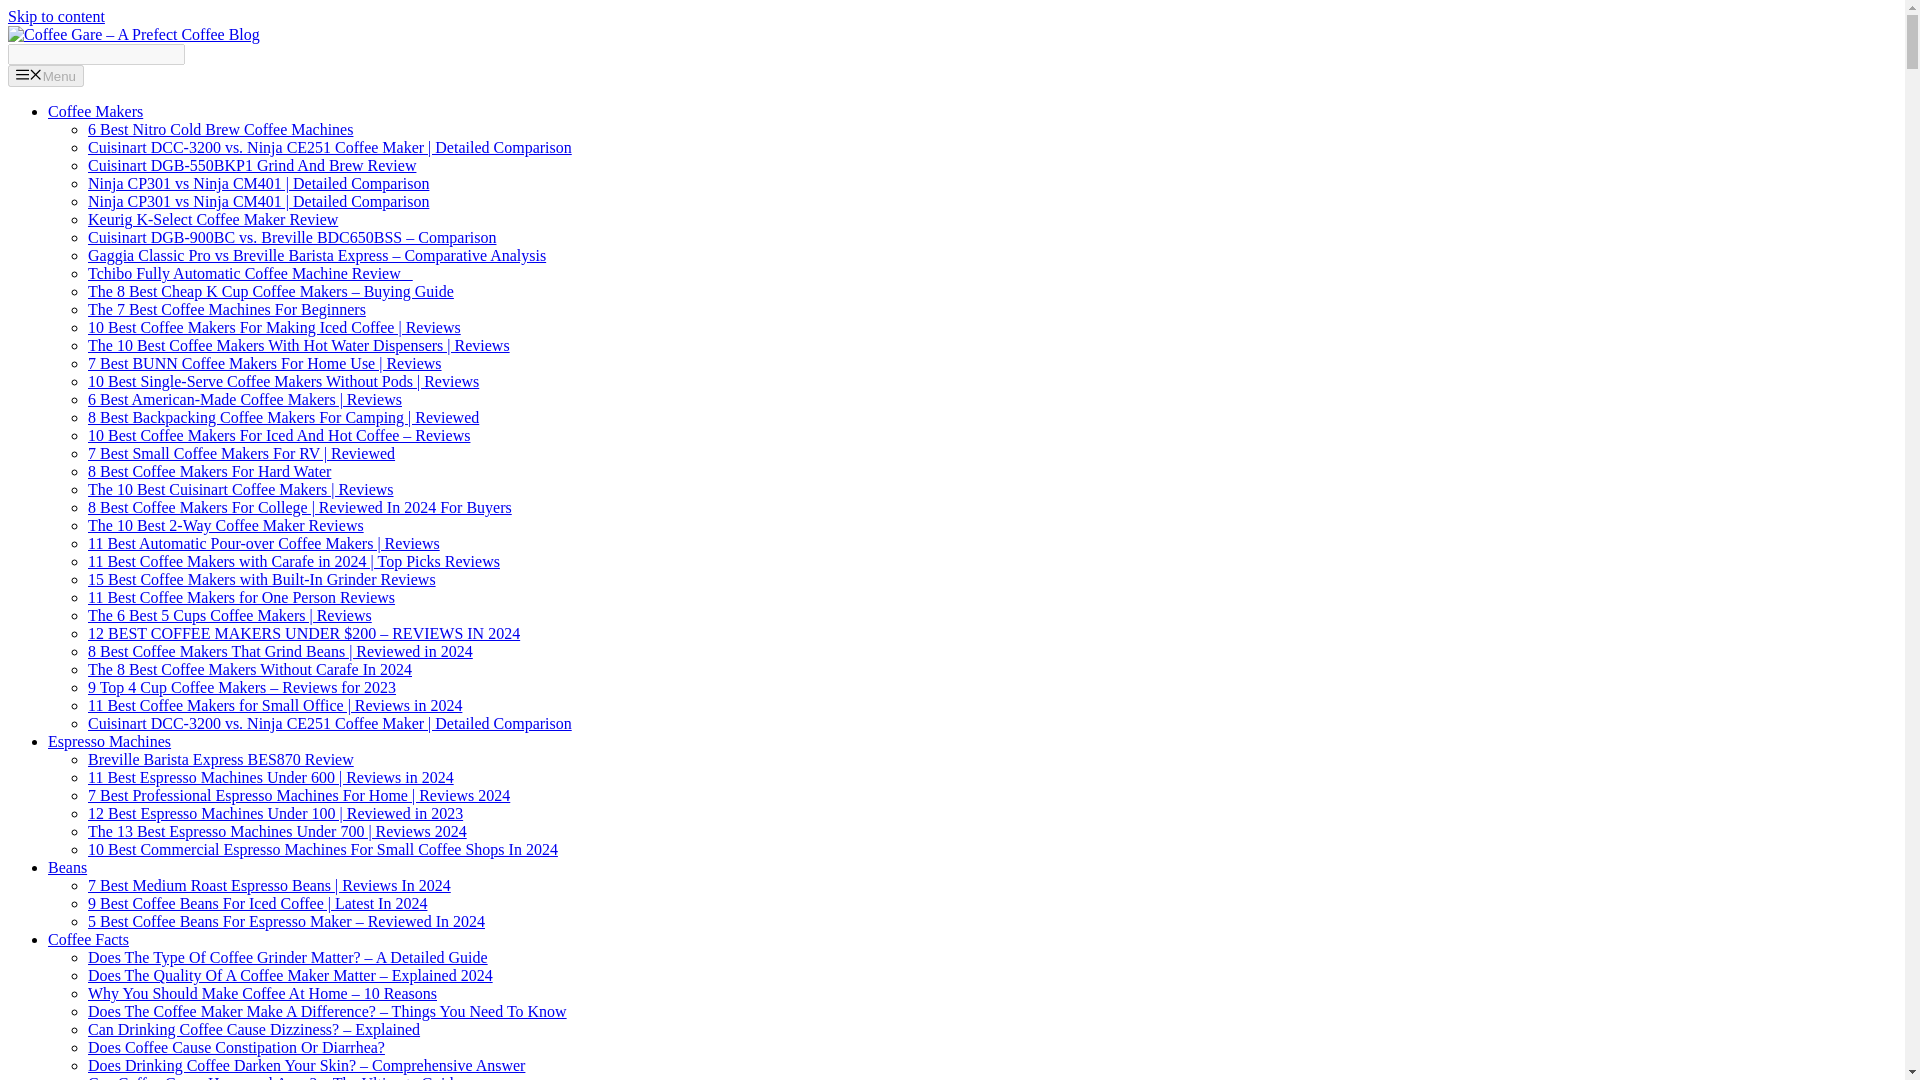  I want to click on 8 Best Coffee Makers For Hard Water, so click(209, 471).